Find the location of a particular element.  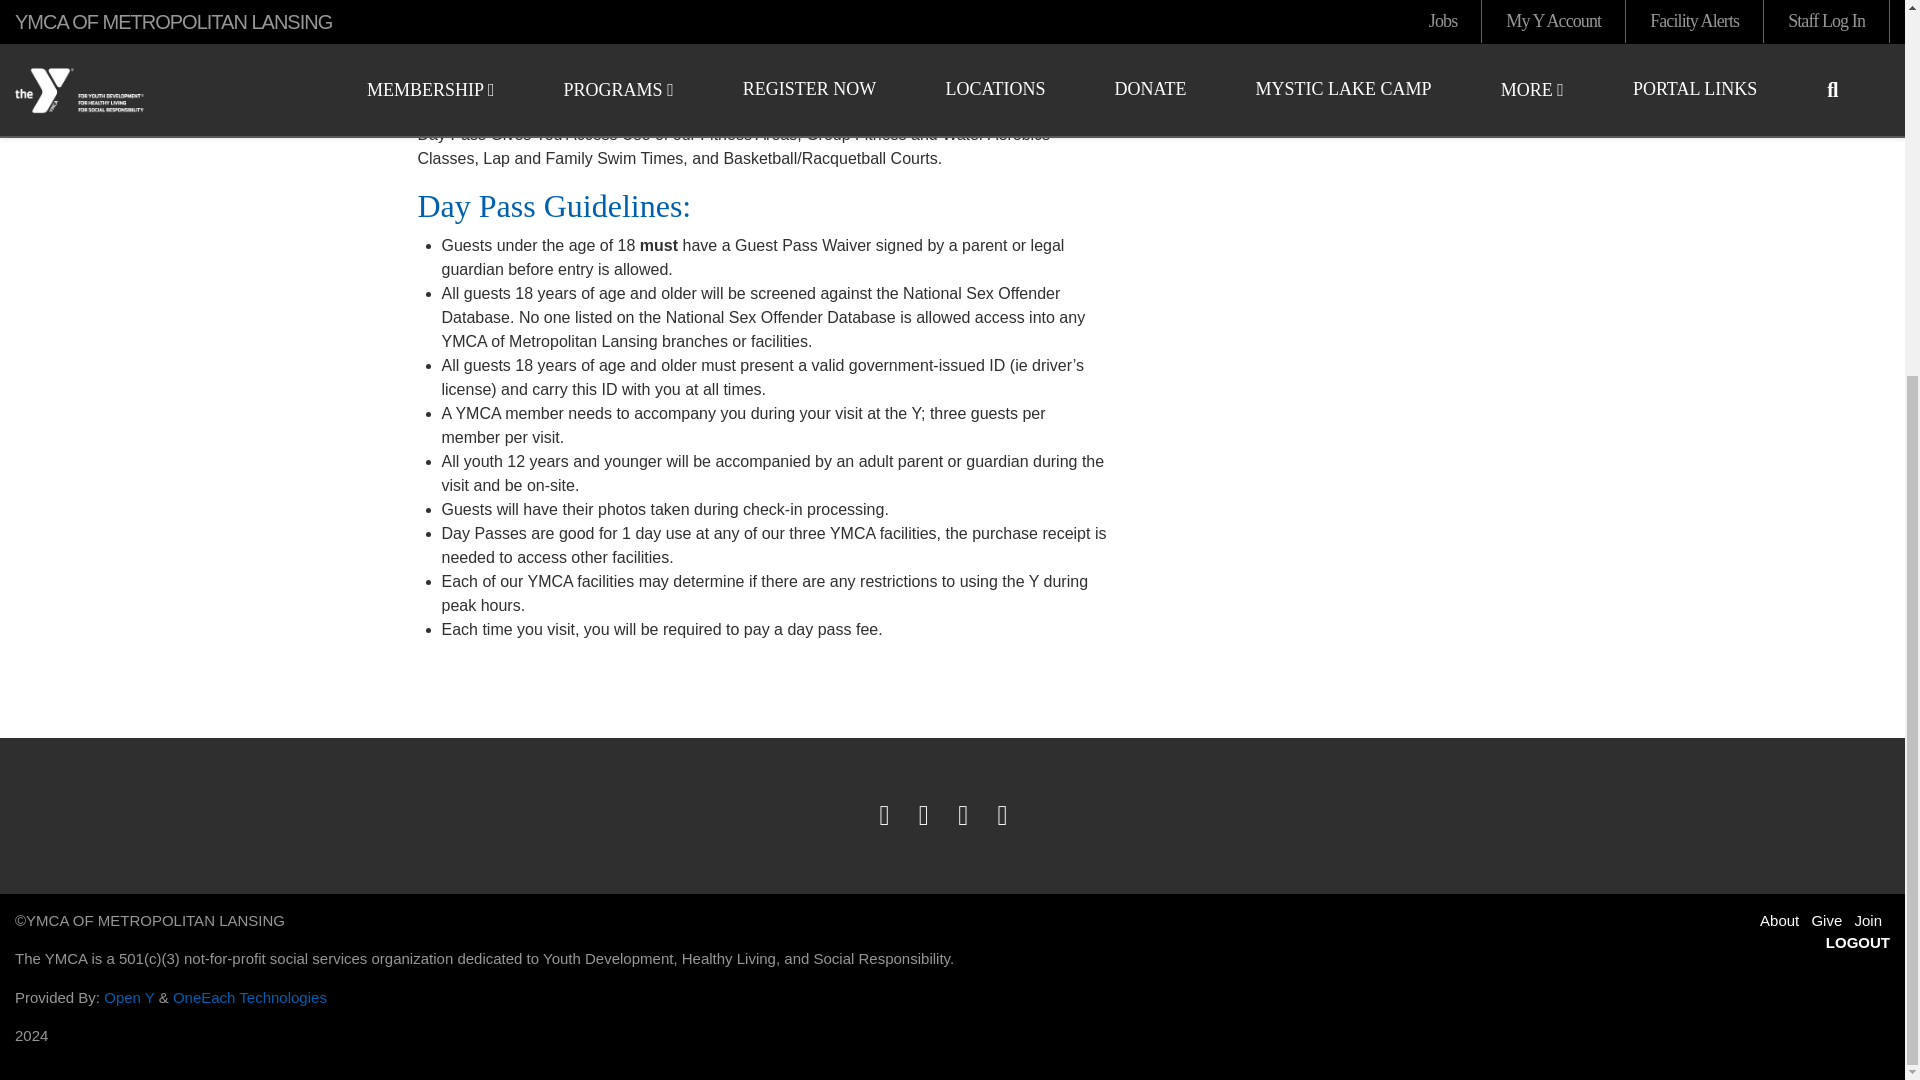

Go to YMCA Instagram is located at coordinates (1012, 816).